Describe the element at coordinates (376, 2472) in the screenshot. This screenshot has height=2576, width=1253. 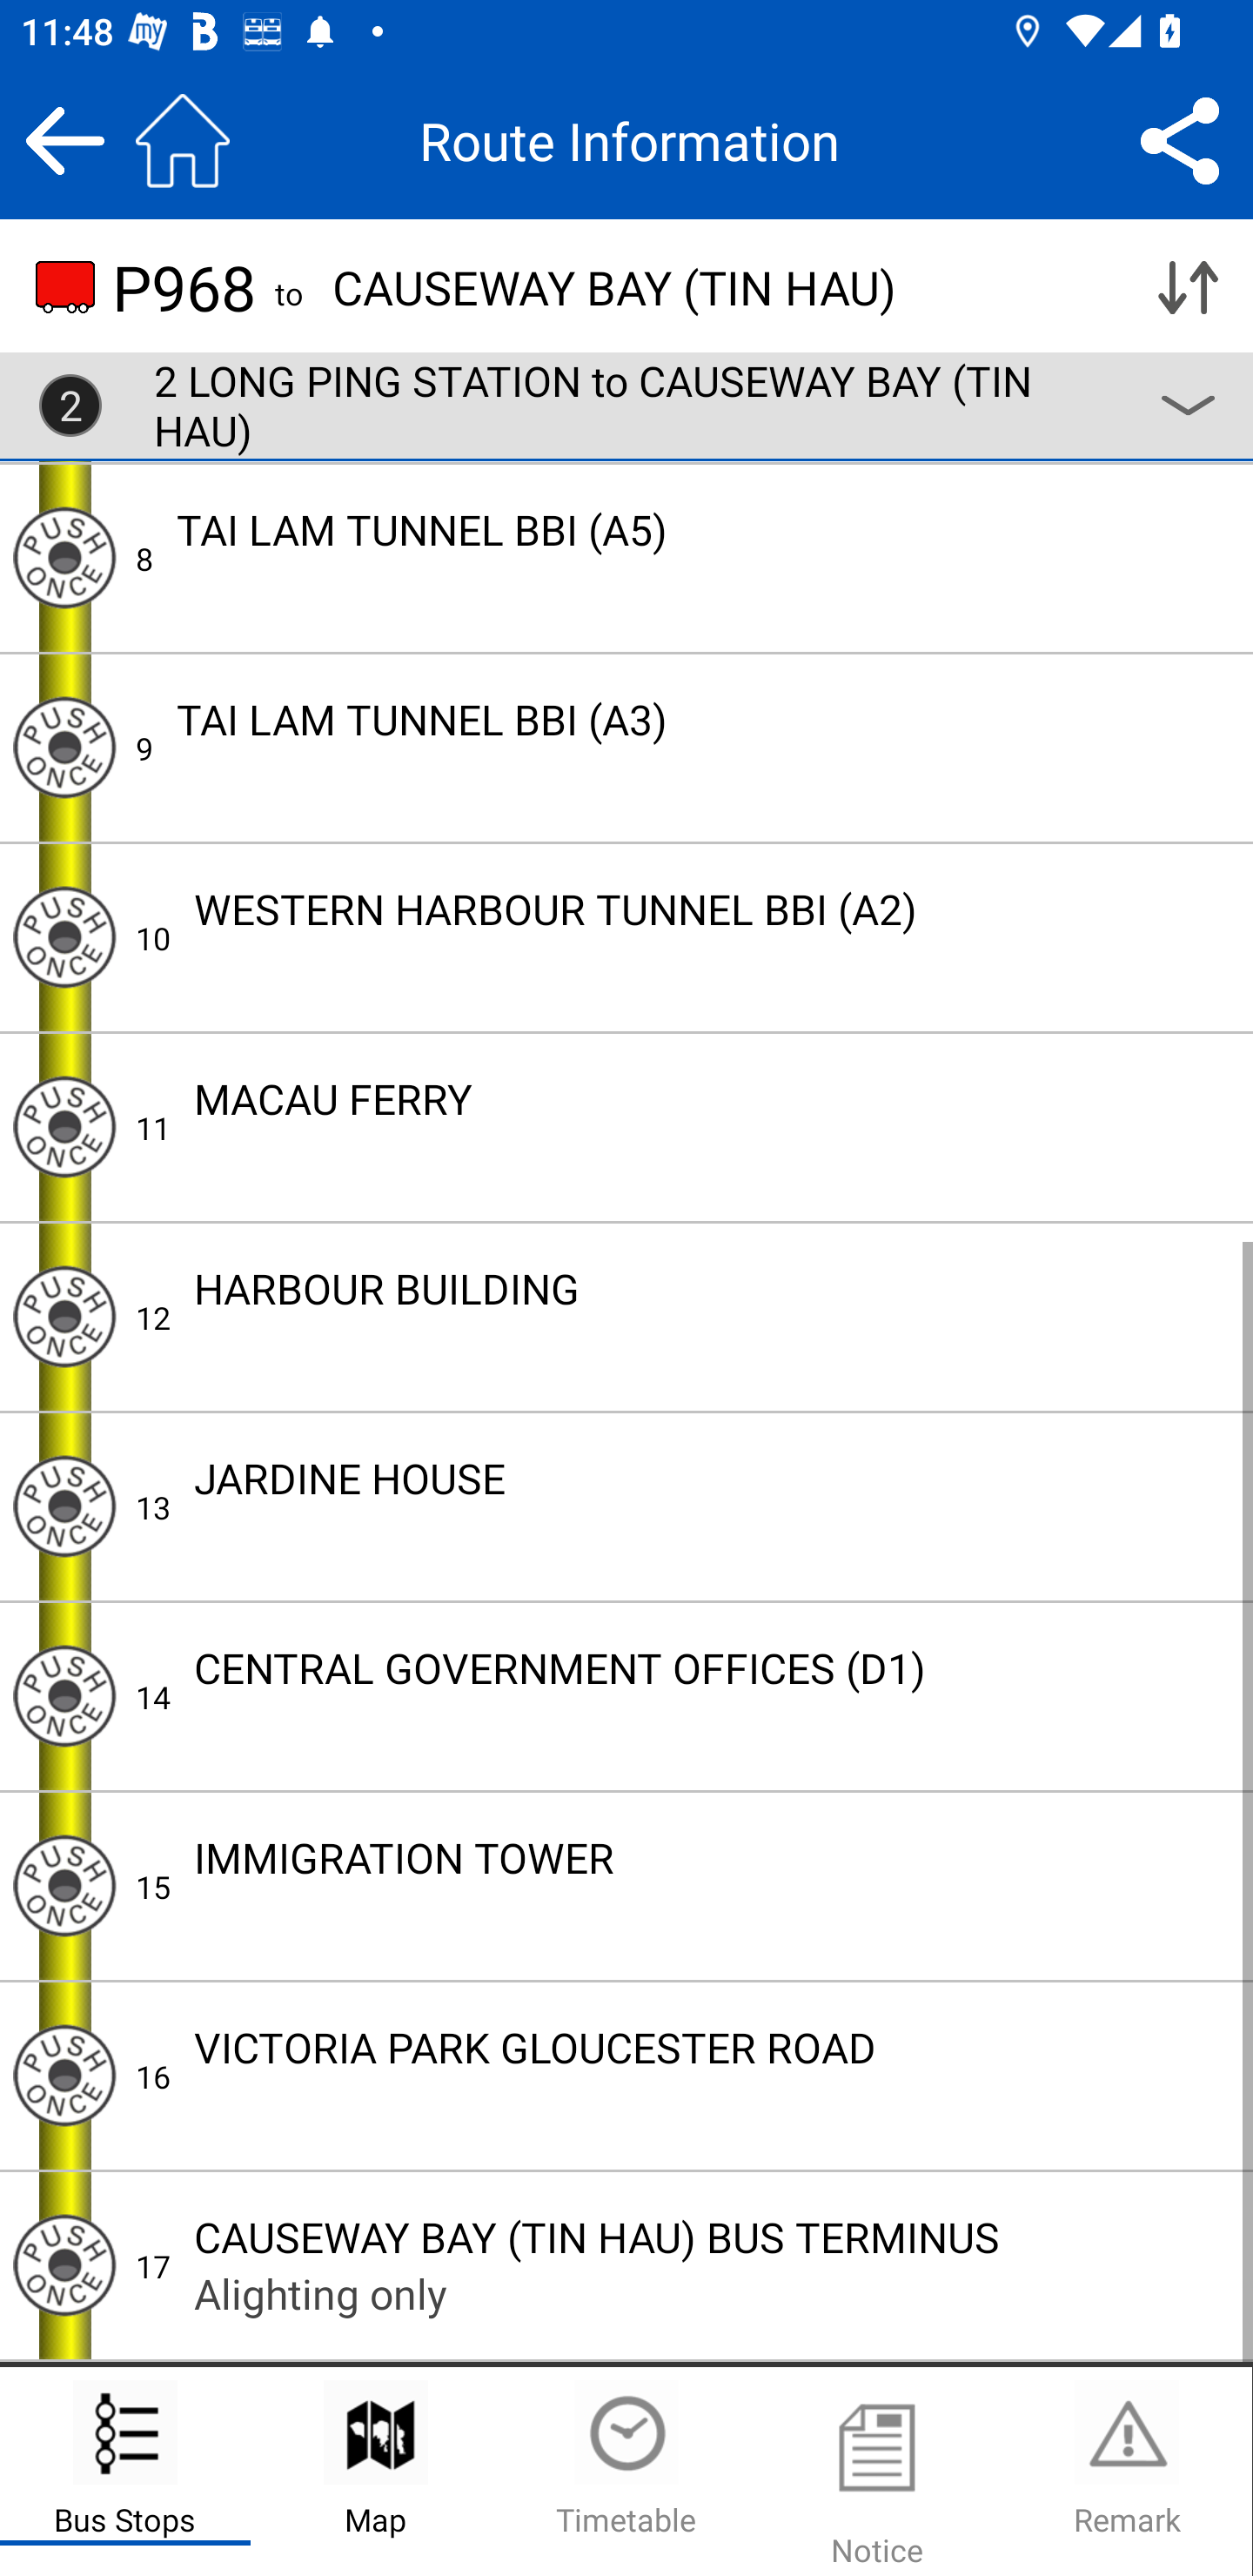
I see `Map` at that location.